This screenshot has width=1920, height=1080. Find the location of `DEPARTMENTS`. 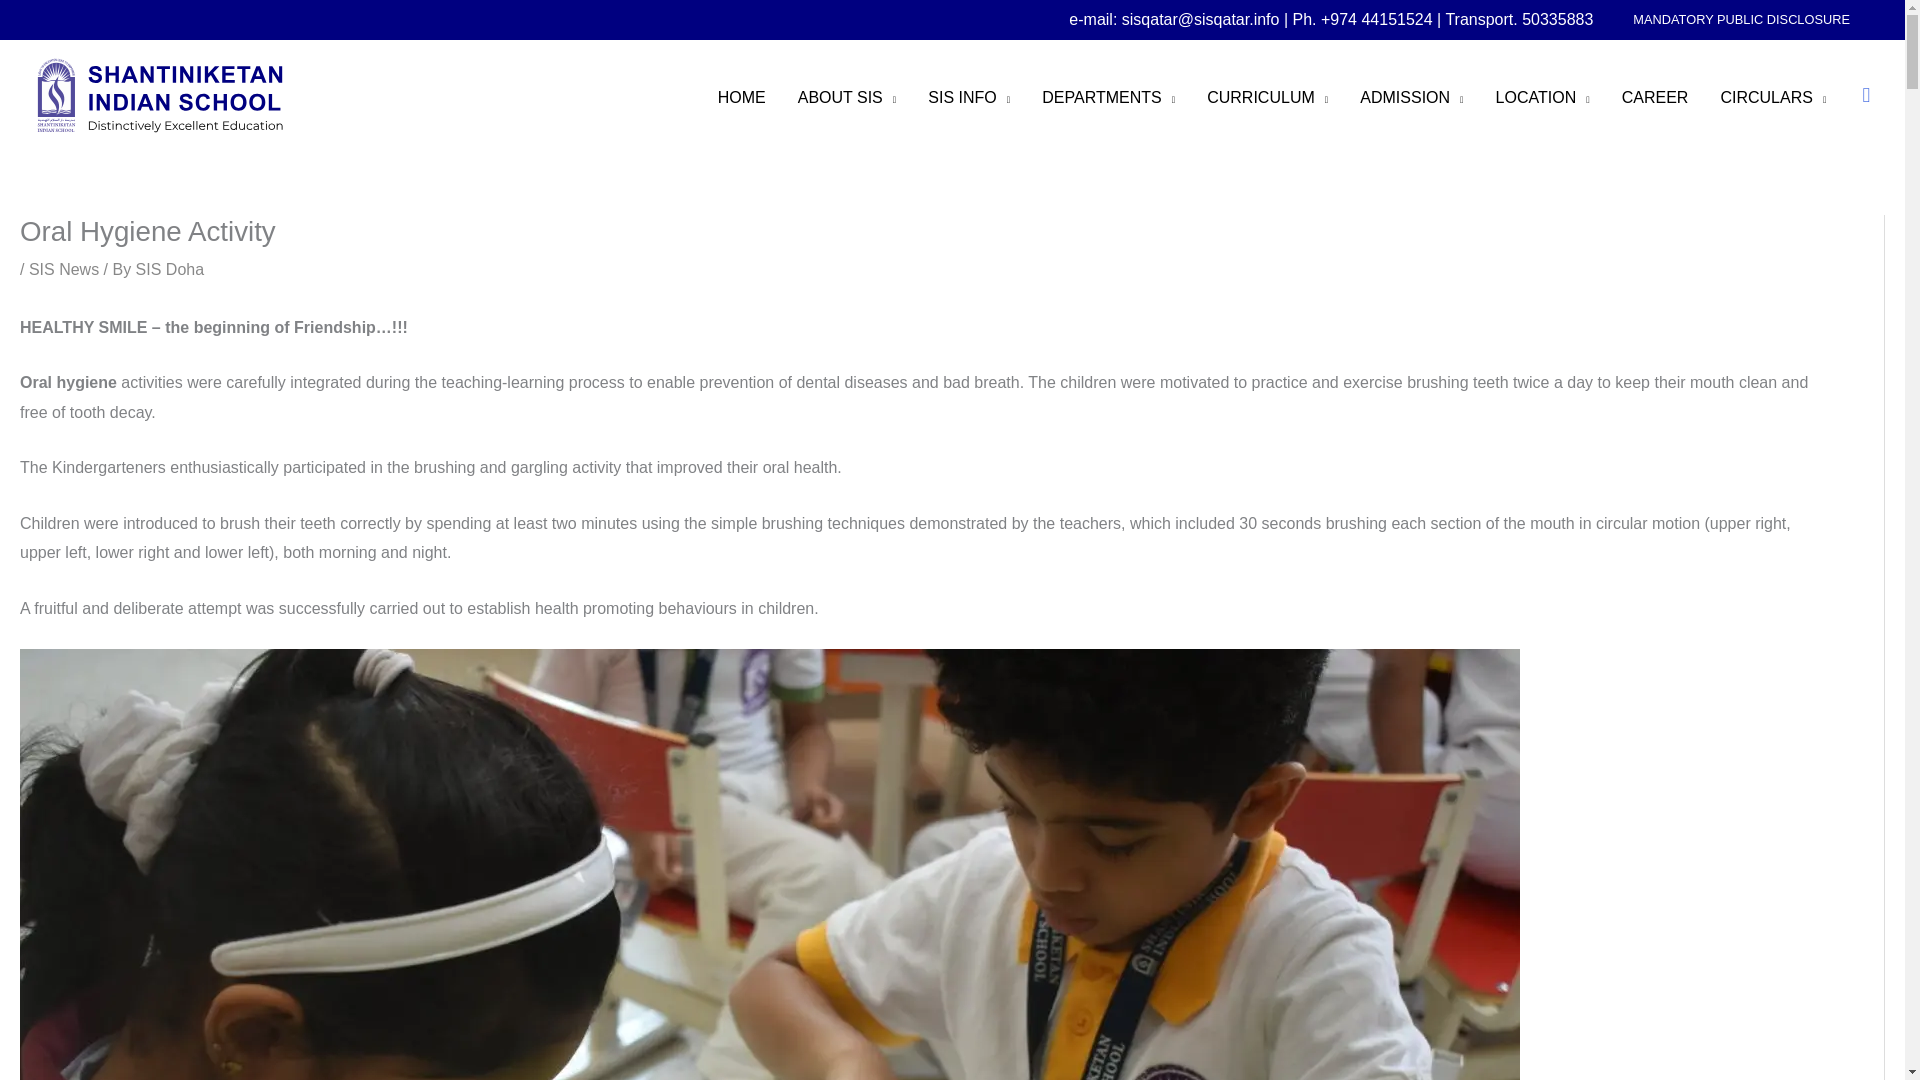

DEPARTMENTS is located at coordinates (1108, 98).